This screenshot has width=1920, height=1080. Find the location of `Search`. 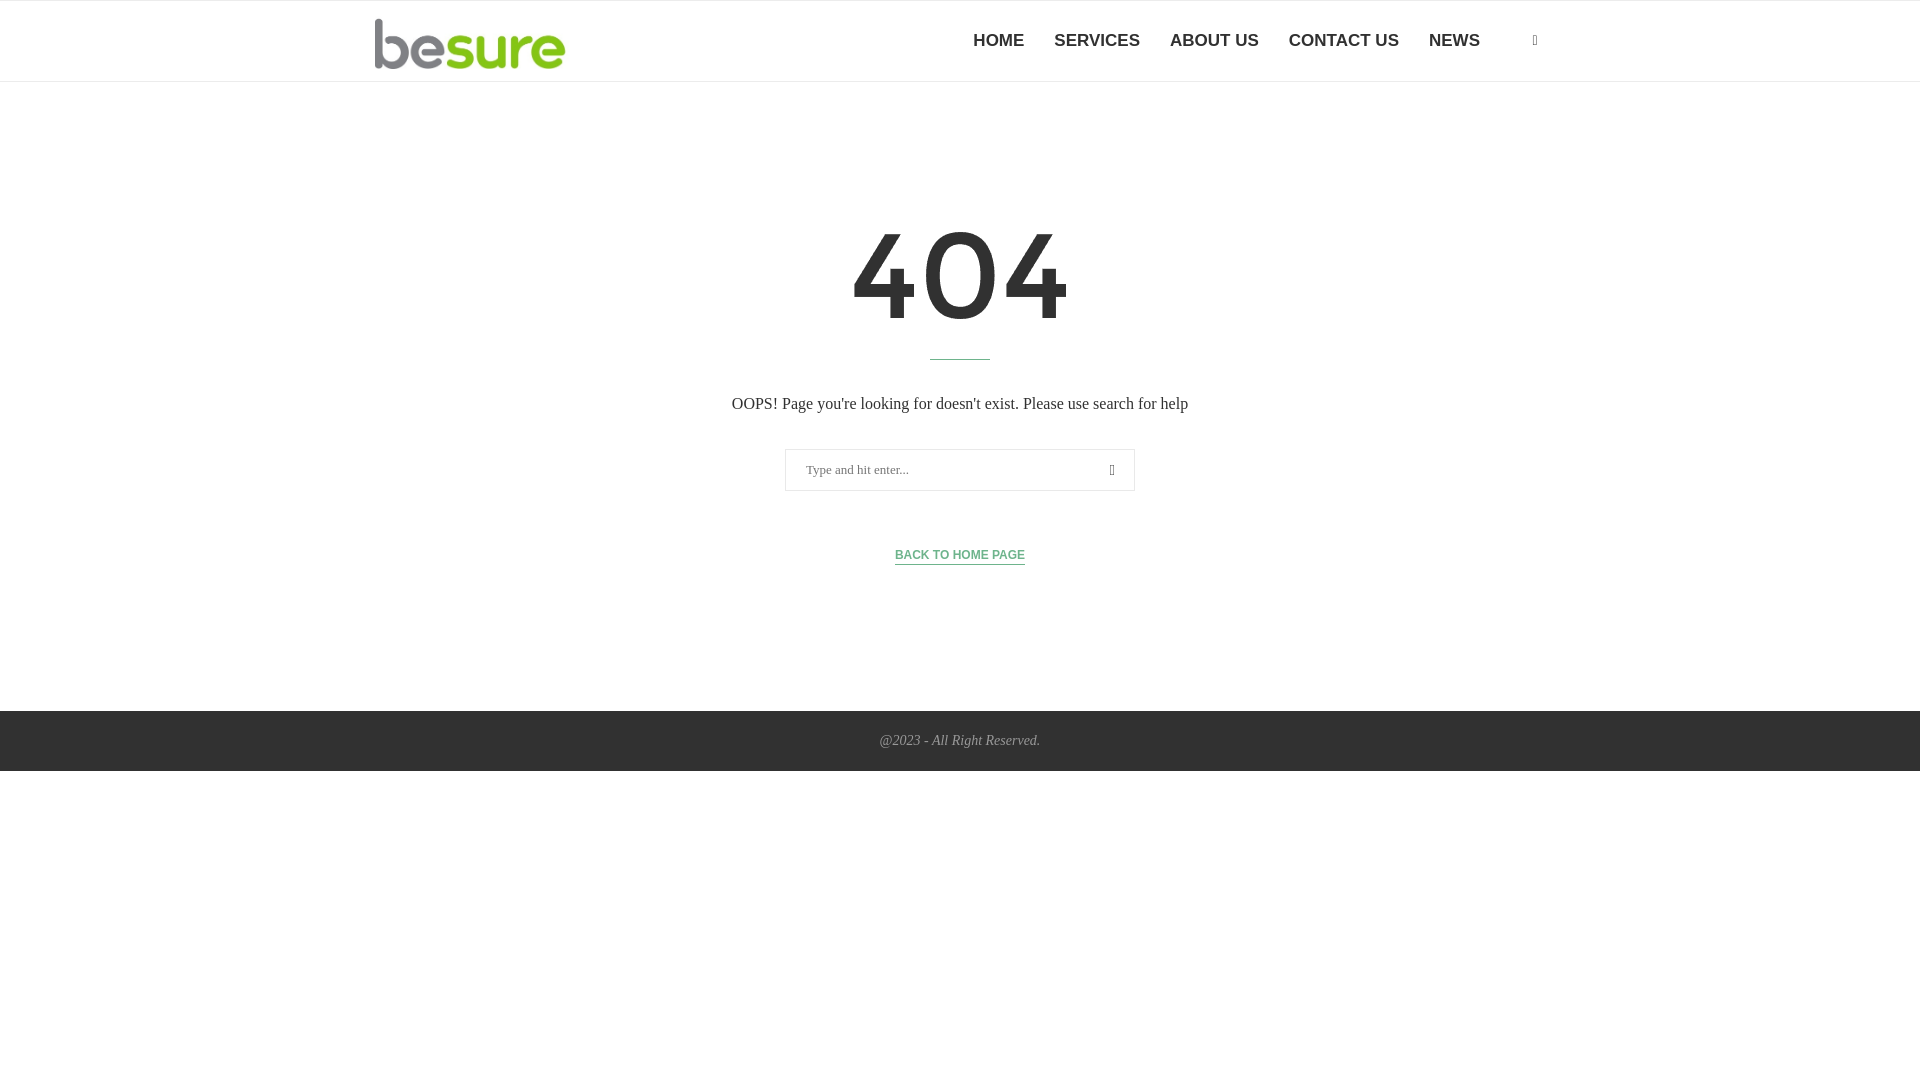

Search is located at coordinates (47, 20).